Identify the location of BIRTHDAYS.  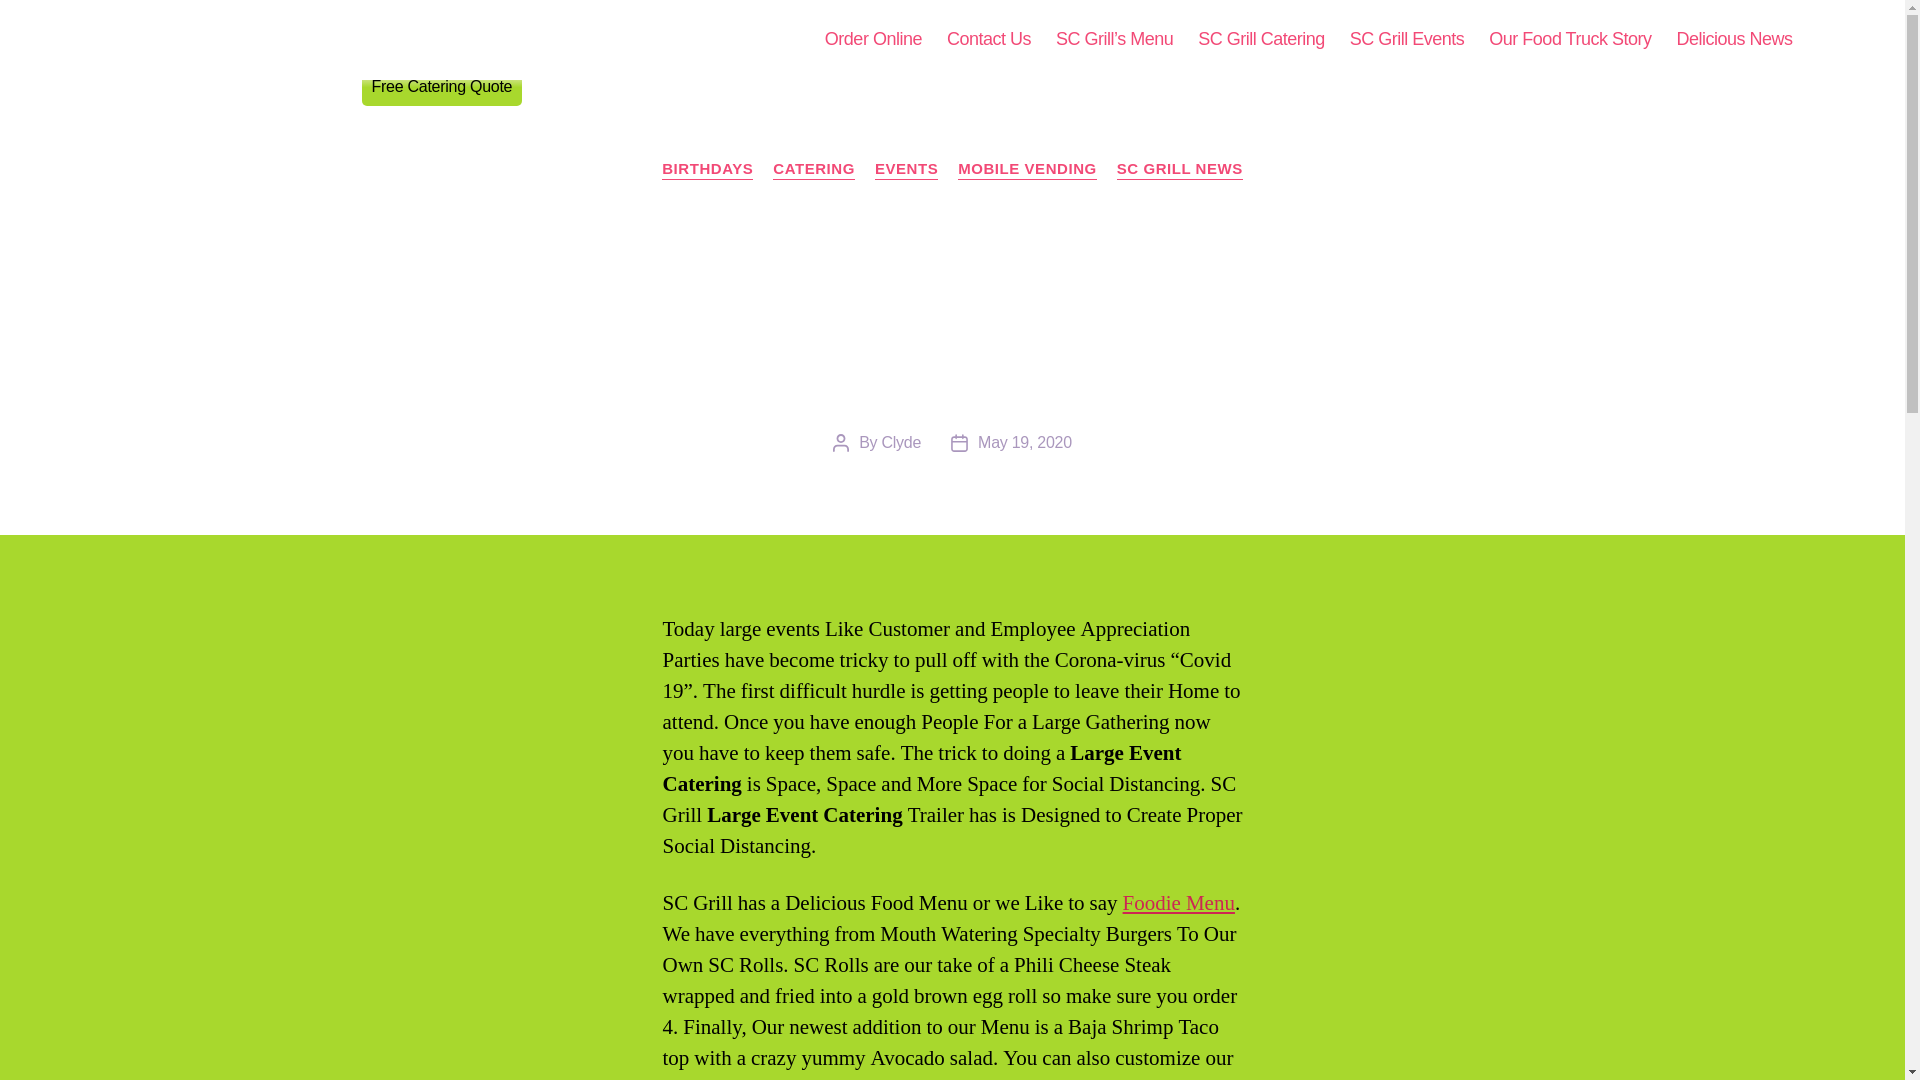
(707, 170).